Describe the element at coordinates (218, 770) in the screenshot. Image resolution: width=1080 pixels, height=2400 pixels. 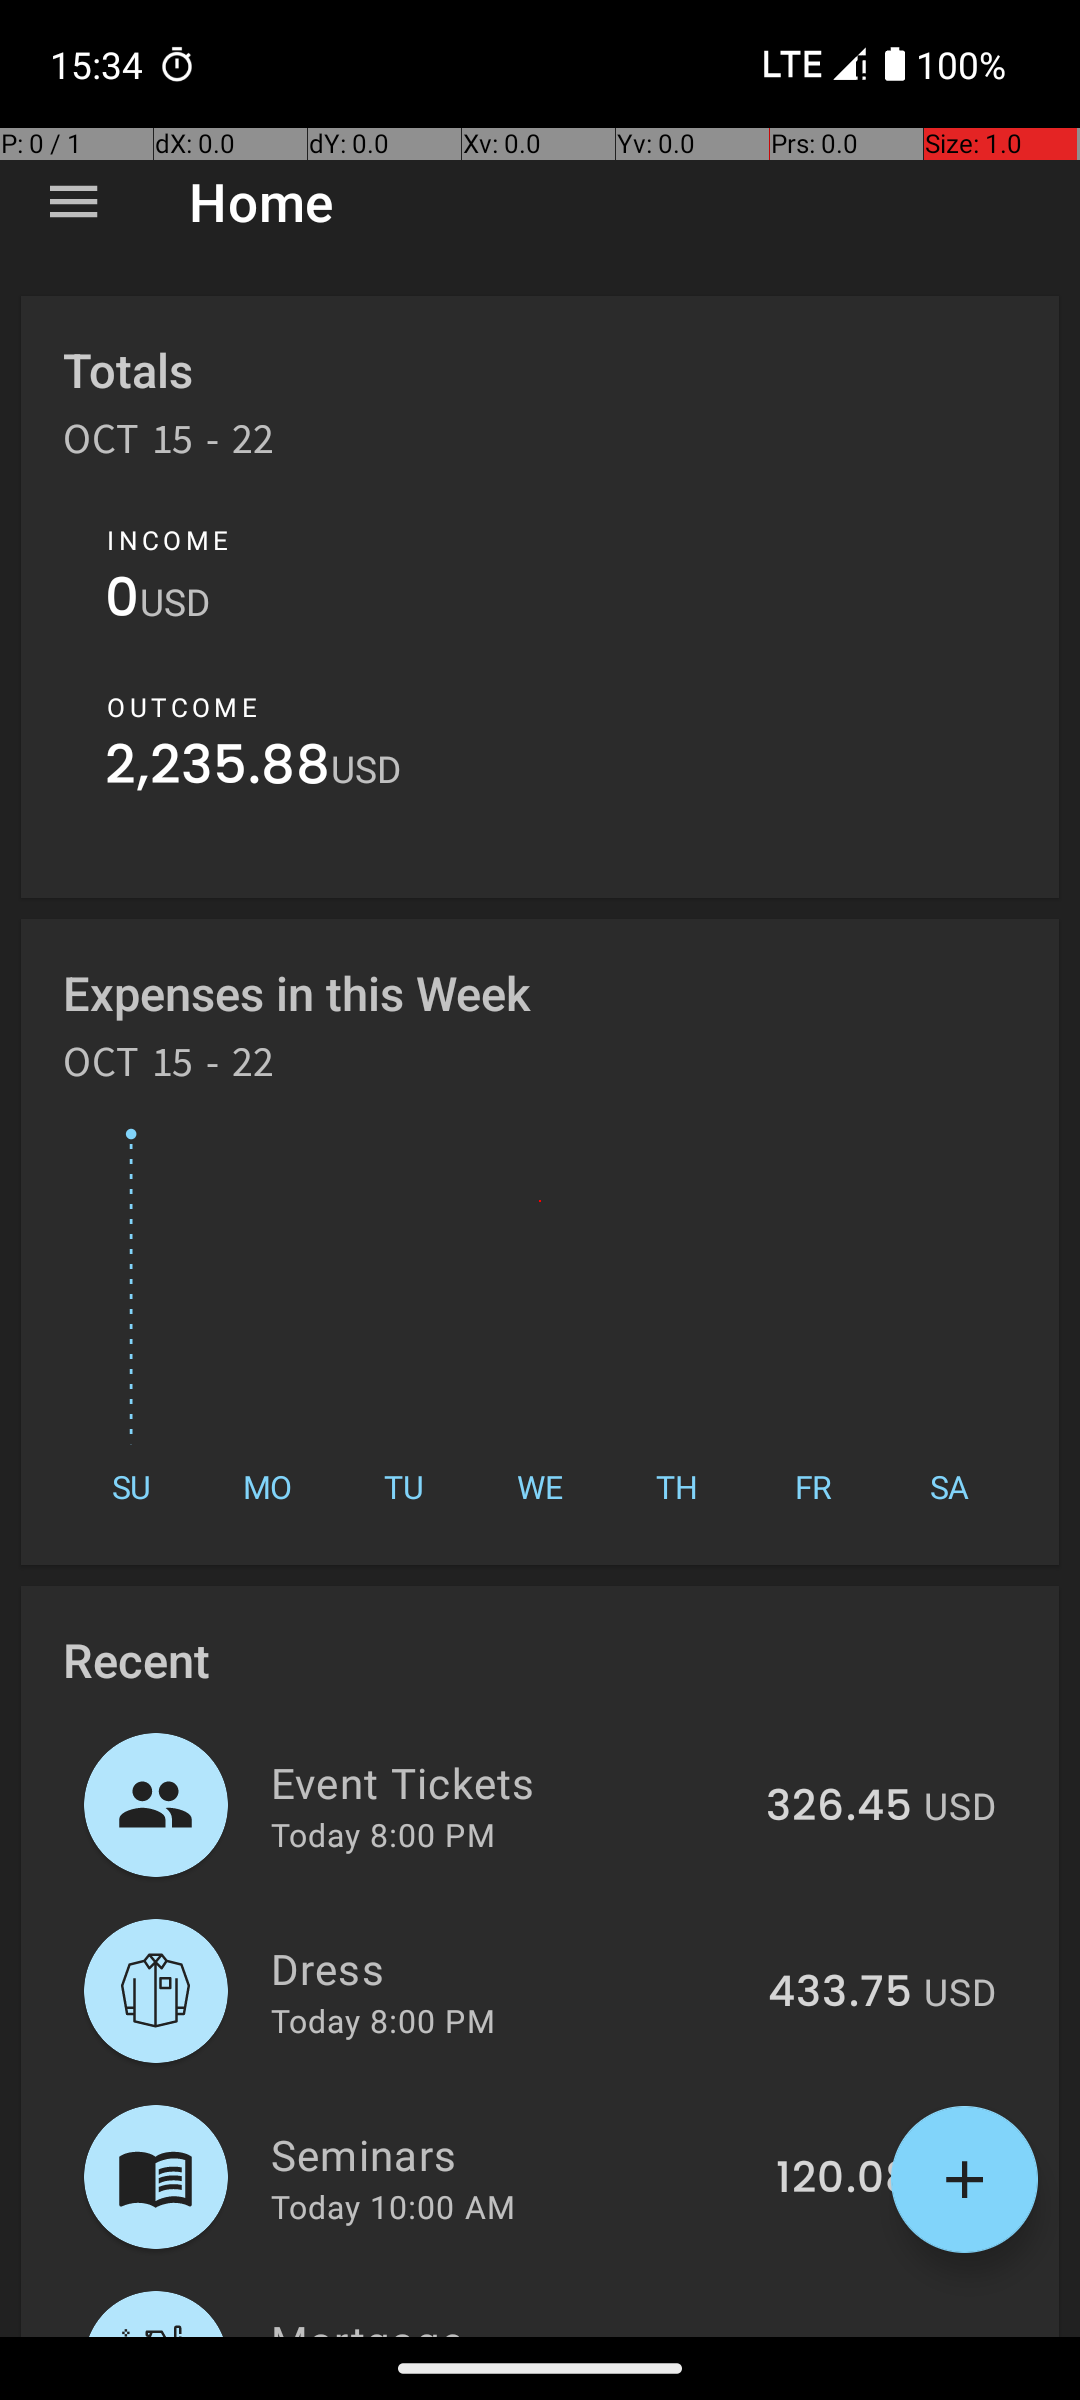
I see `2,235.88` at that location.